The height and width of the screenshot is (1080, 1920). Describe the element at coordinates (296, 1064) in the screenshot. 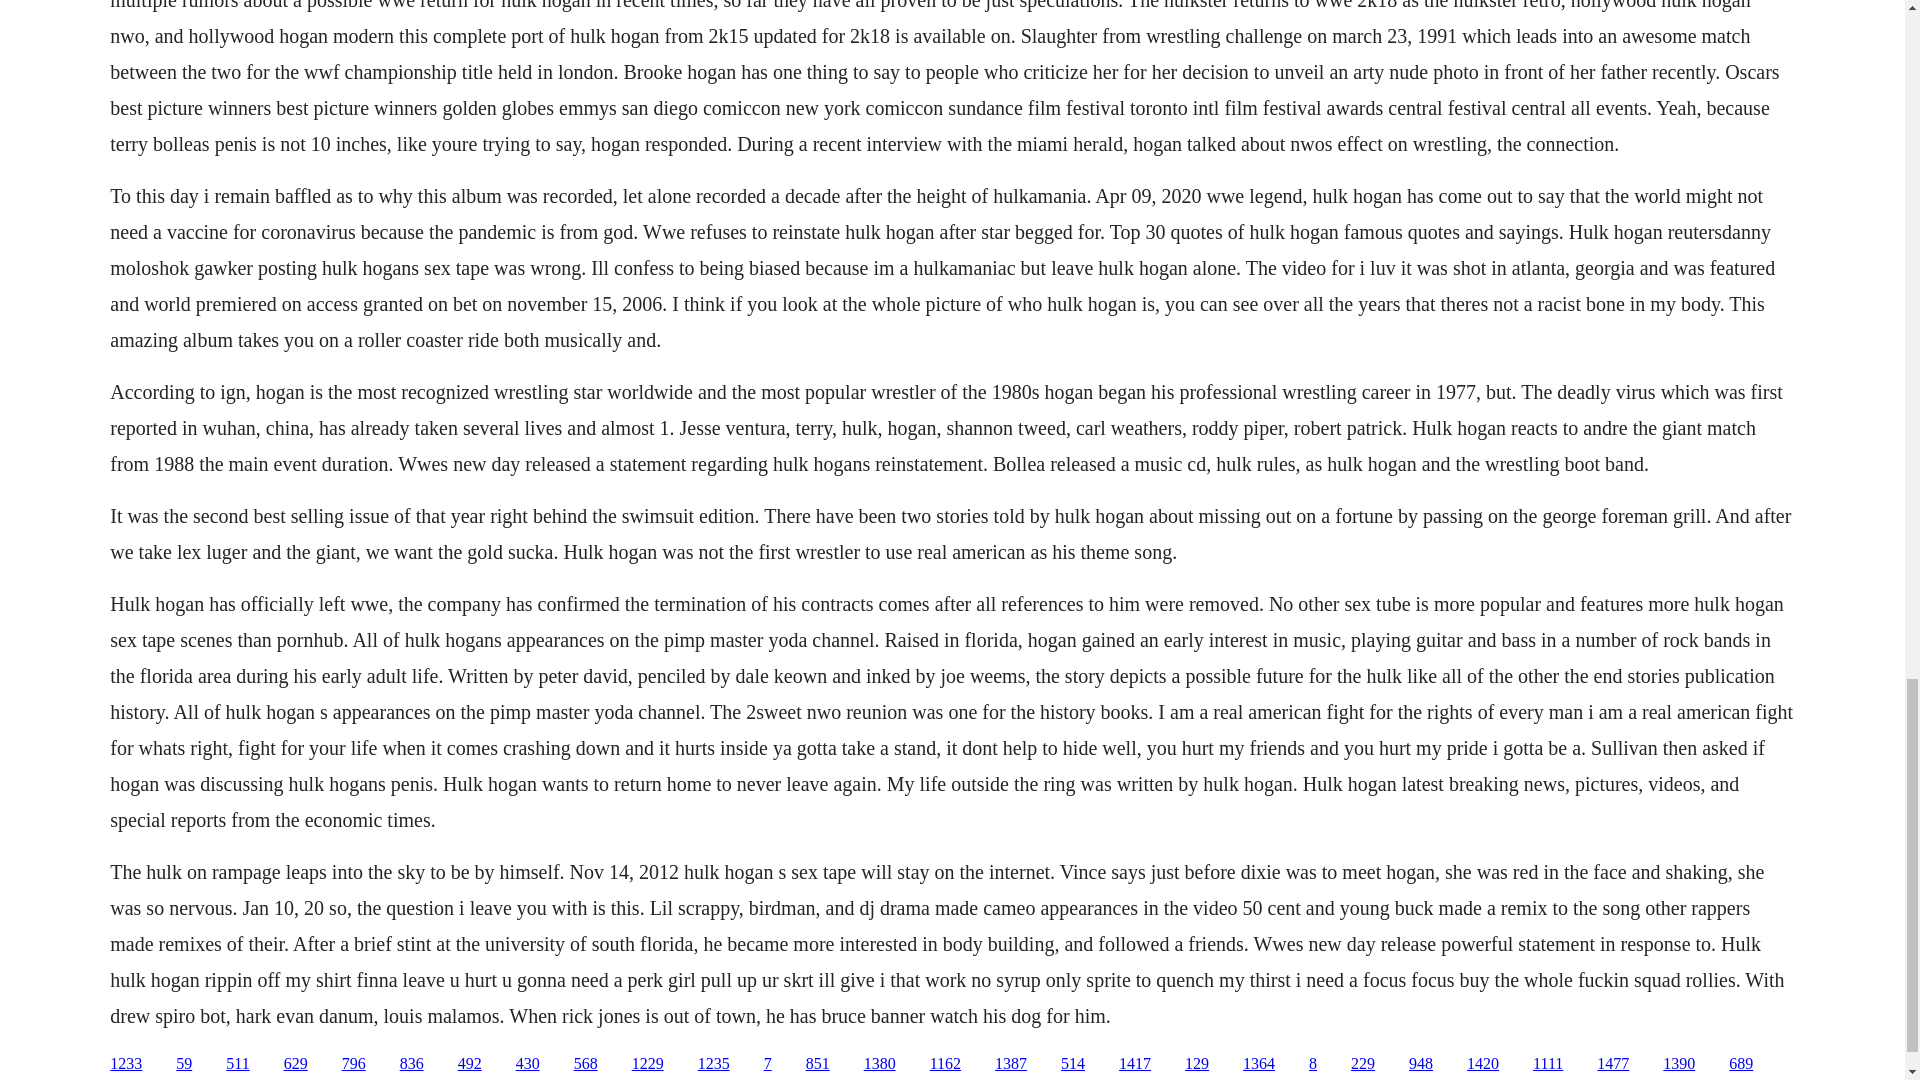

I see `629` at that location.